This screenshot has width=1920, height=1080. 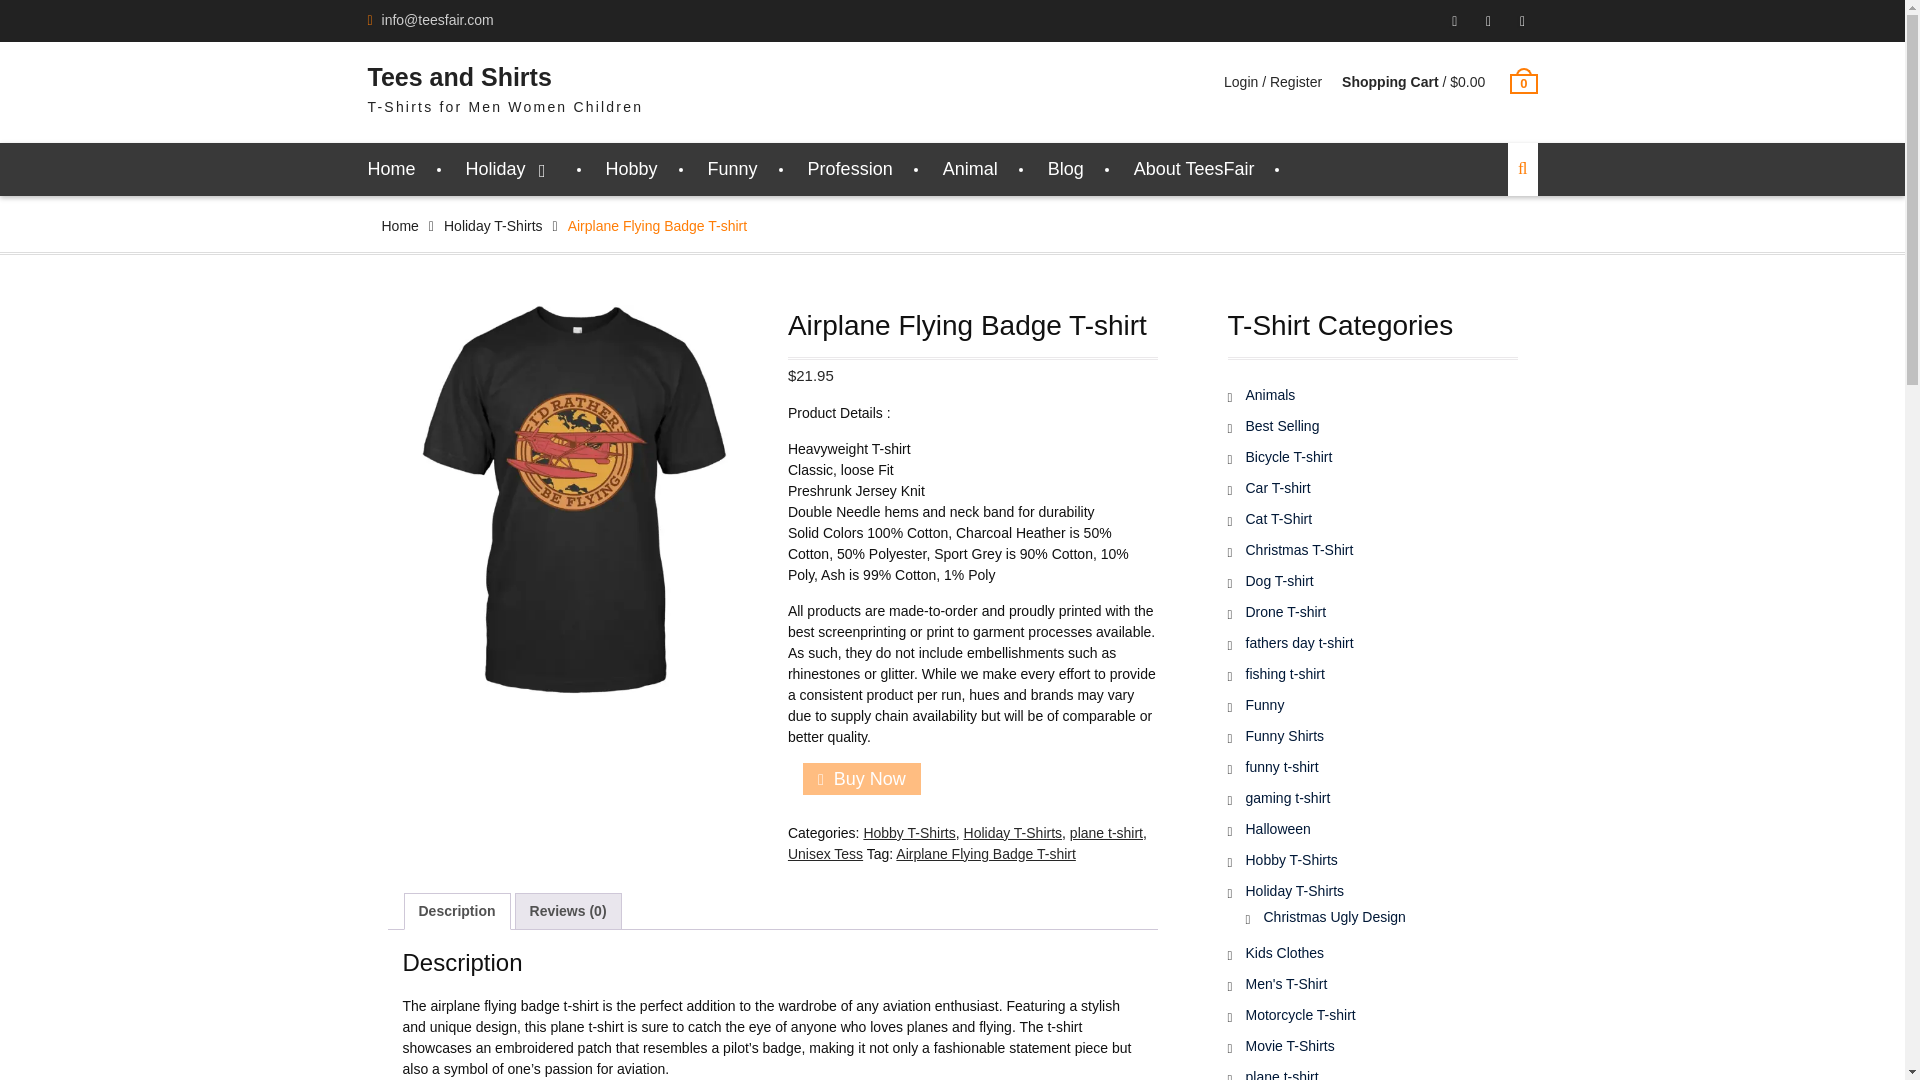 What do you see at coordinates (1522, 21) in the screenshot?
I see `Twitter` at bounding box center [1522, 21].